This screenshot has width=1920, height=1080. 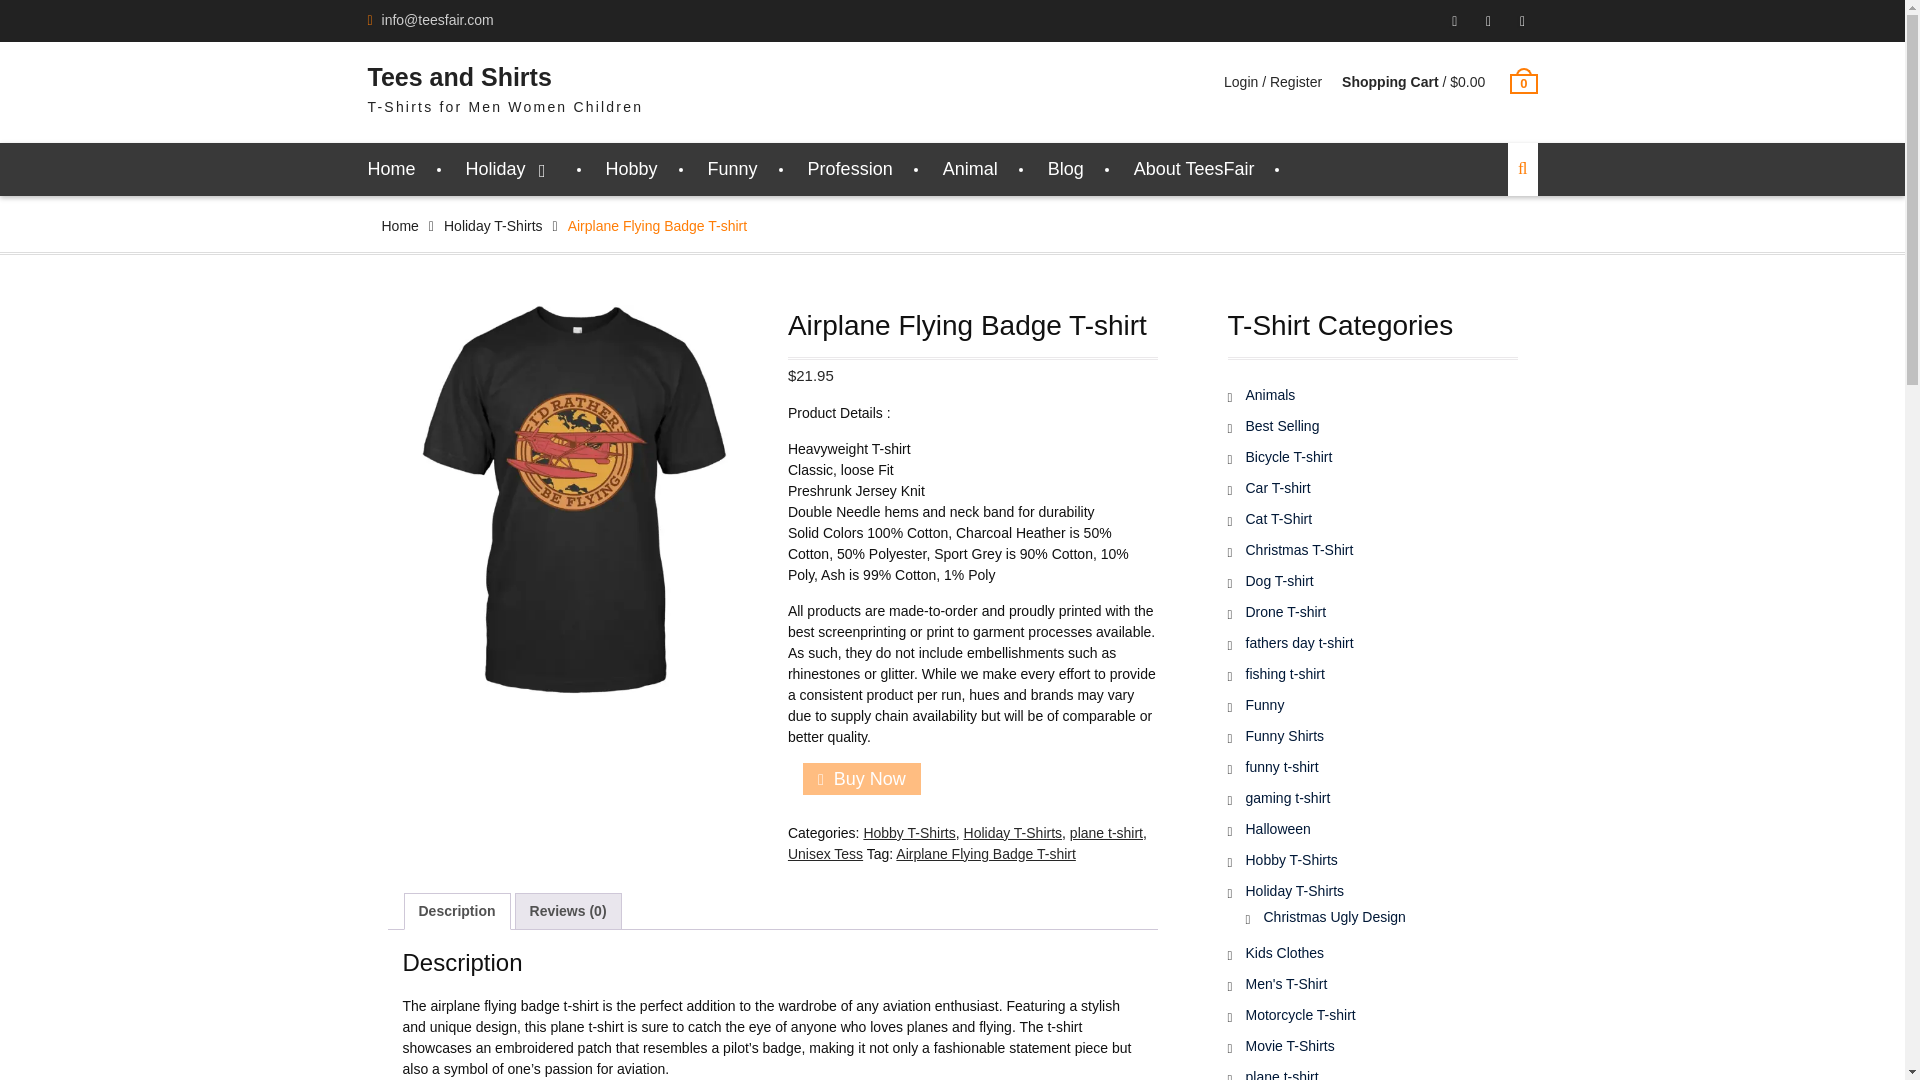 What do you see at coordinates (1522, 21) in the screenshot?
I see `Twitter` at bounding box center [1522, 21].